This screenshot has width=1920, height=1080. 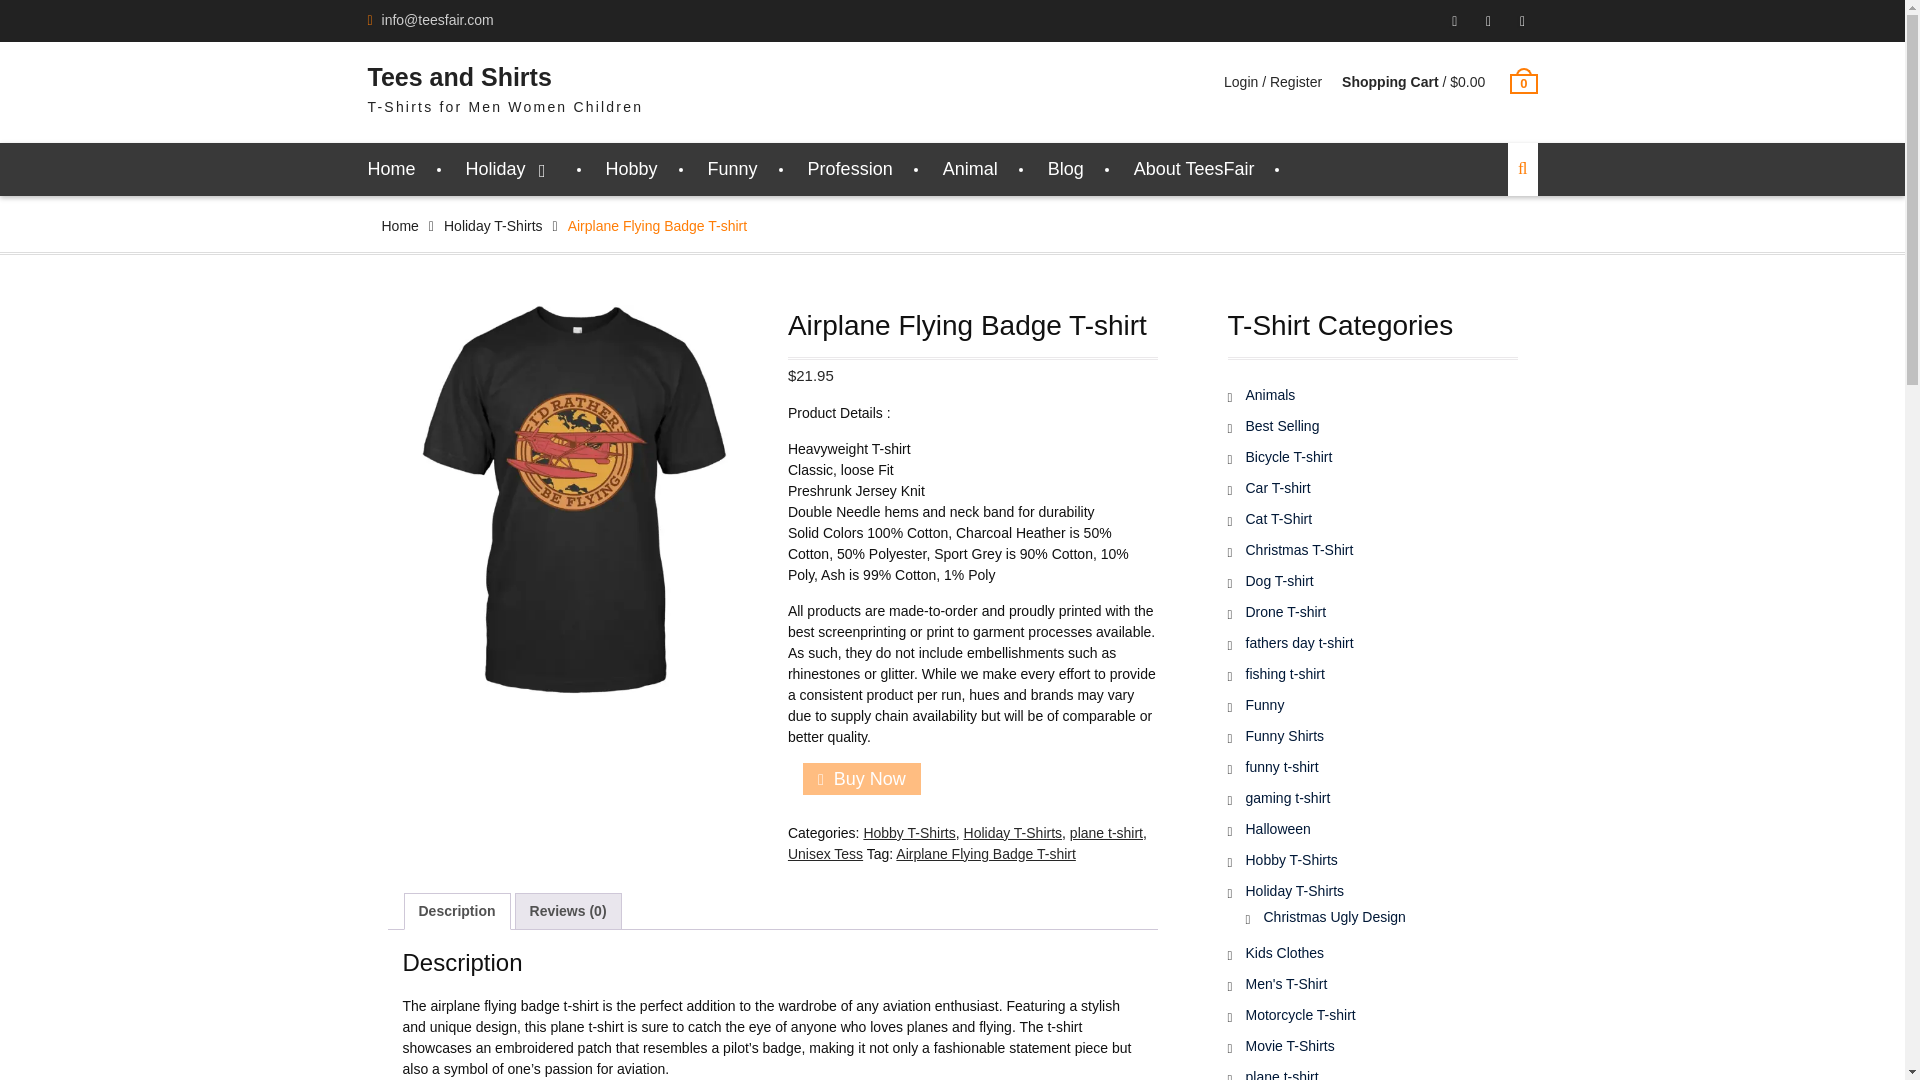 What do you see at coordinates (1522, 21) in the screenshot?
I see `Twitter` at bounding box center [1522, 21].